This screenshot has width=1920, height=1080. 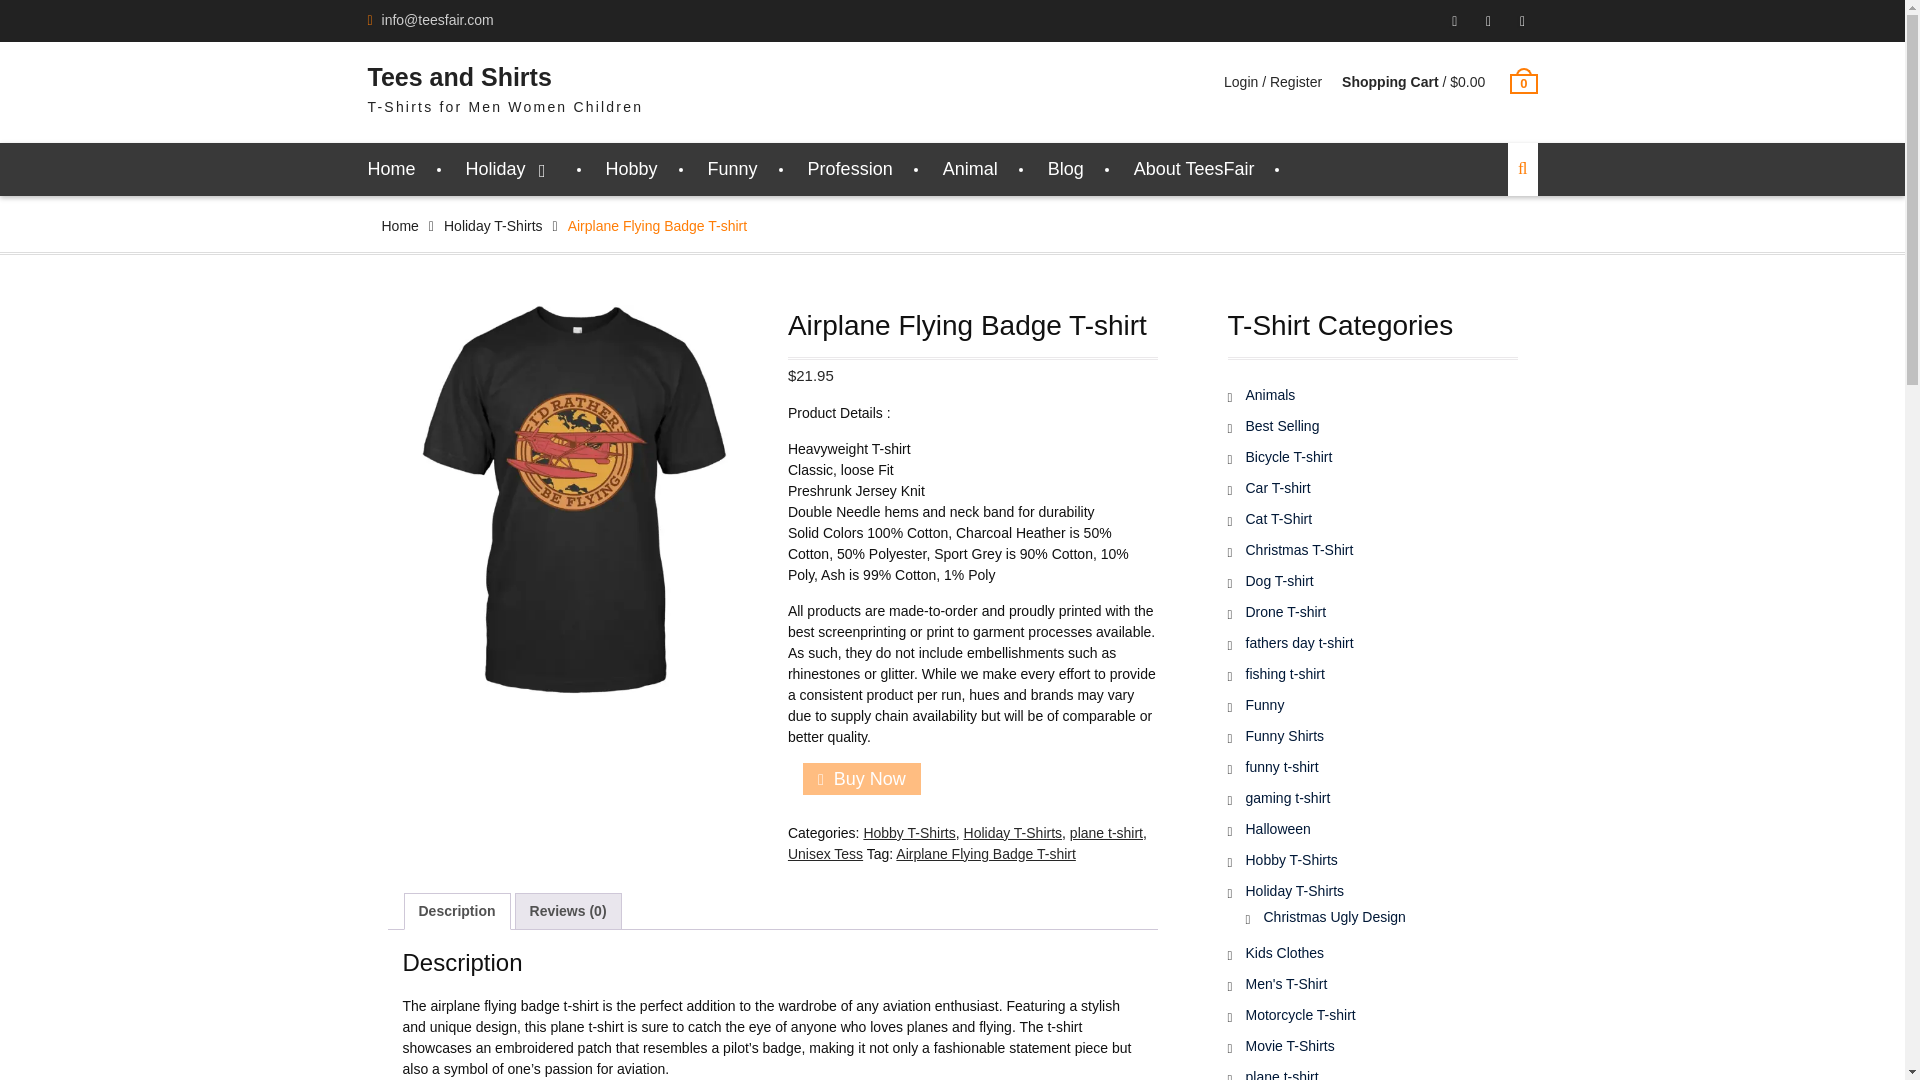 What do you see at coordinates (1522, 21) in the screenshot?
I see `Twitter` at bounding box center [1522, 21].